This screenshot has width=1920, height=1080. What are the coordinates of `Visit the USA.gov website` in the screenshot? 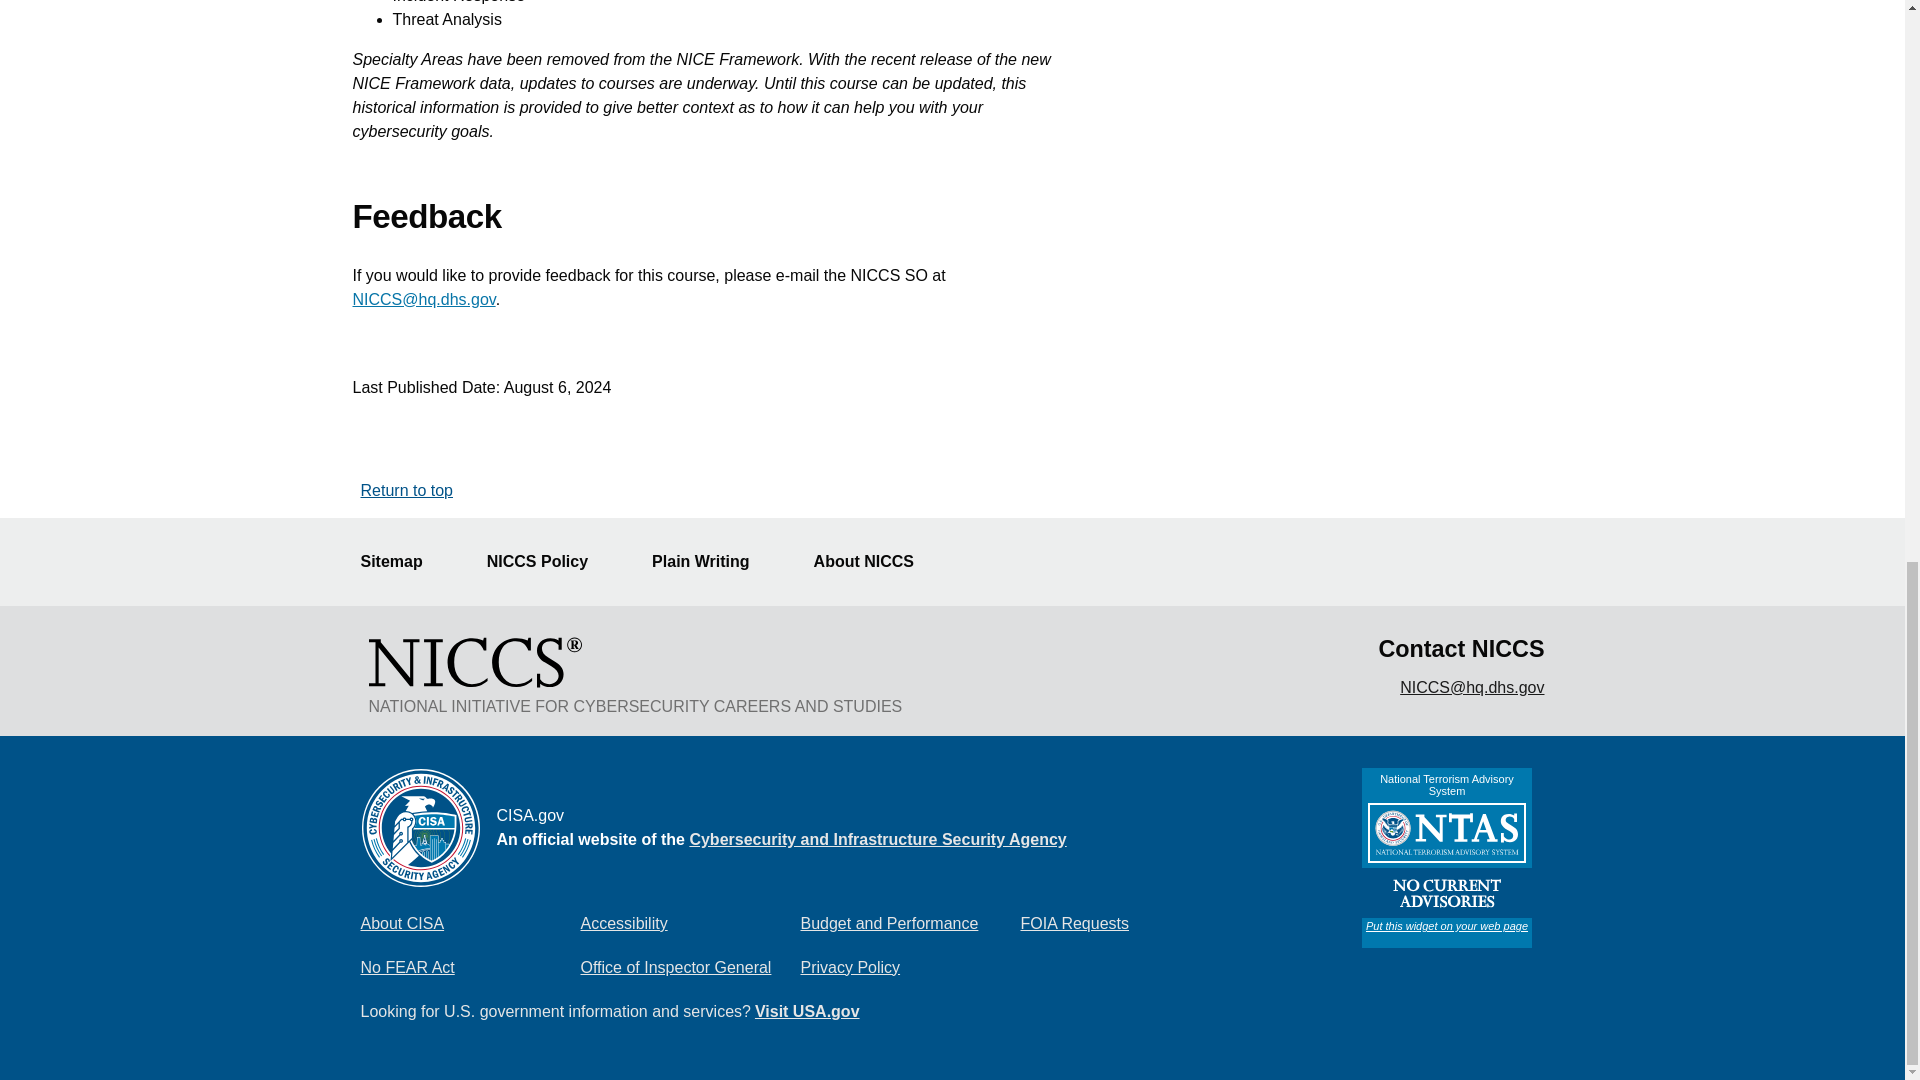 It's located at (807, 1012).